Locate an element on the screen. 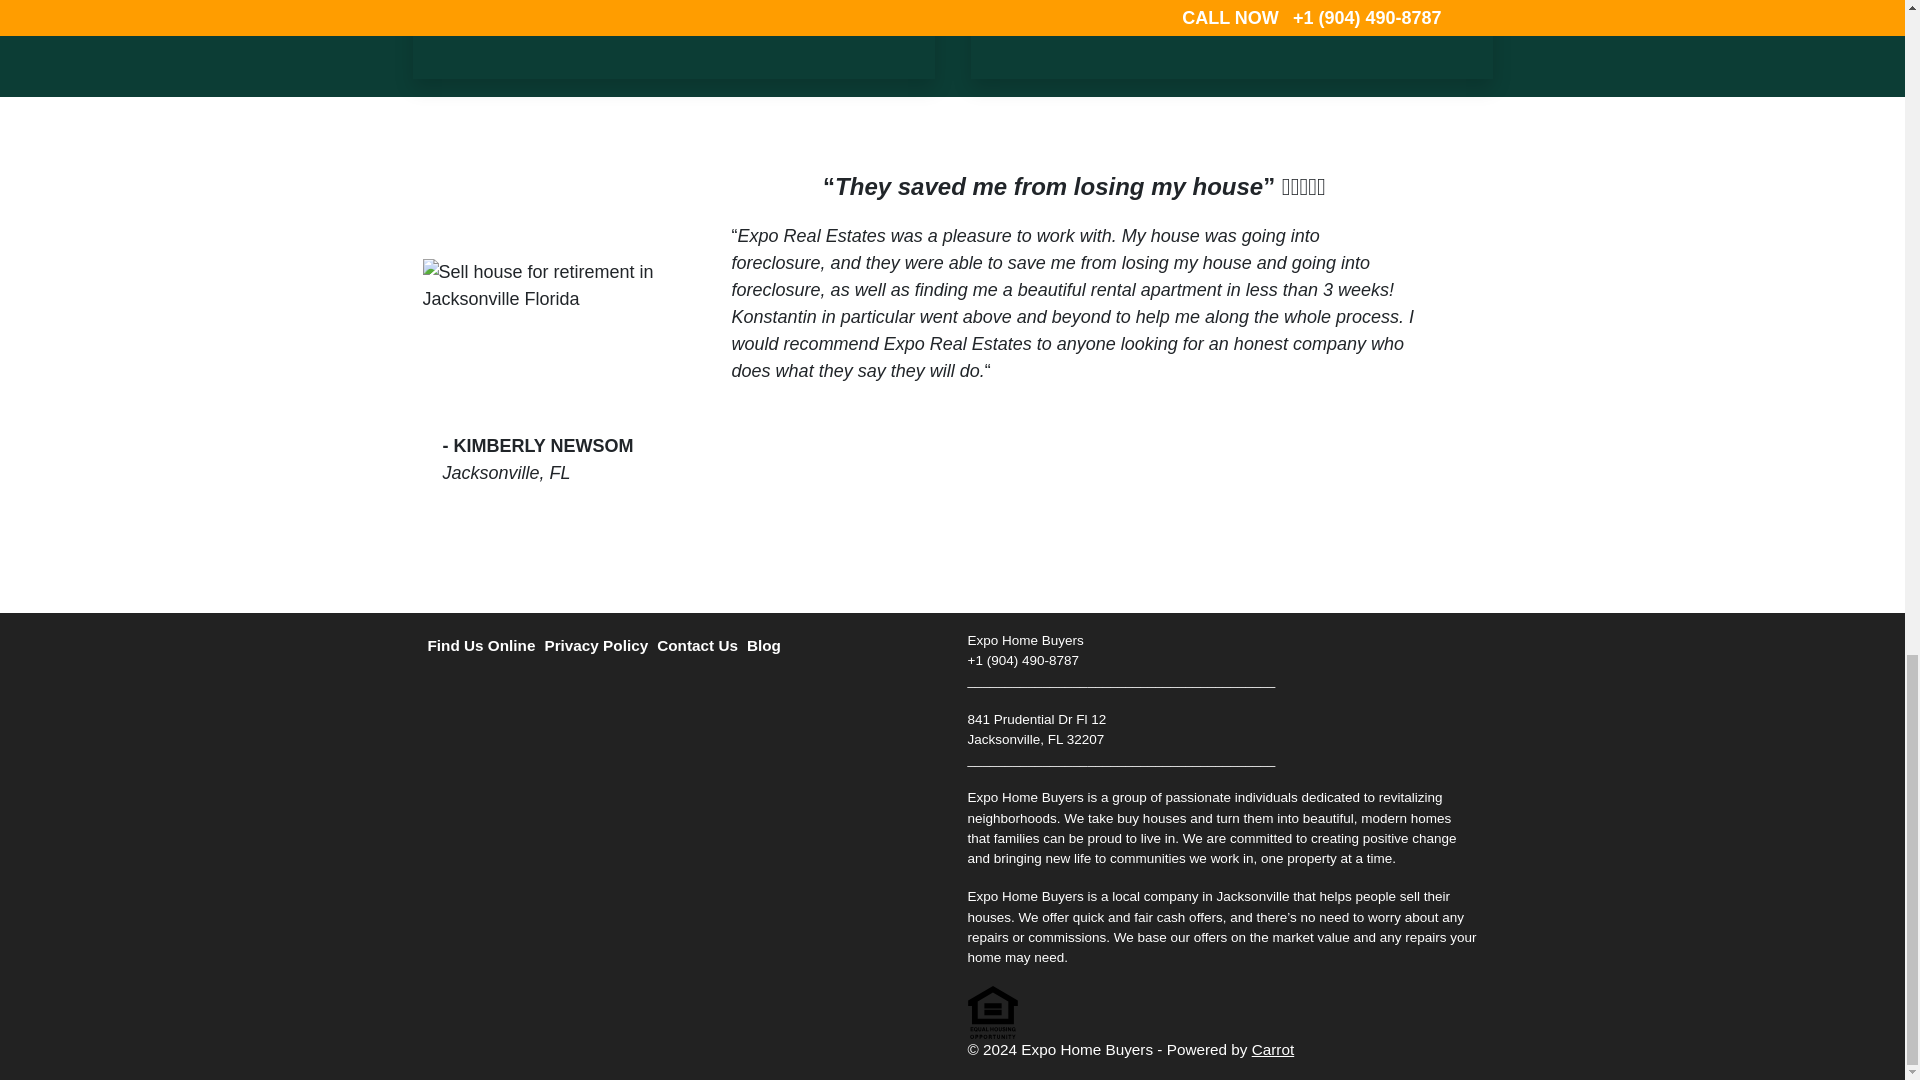 The image size is (1920, 1080). Find Us Online is located at coordinates (486, 645).